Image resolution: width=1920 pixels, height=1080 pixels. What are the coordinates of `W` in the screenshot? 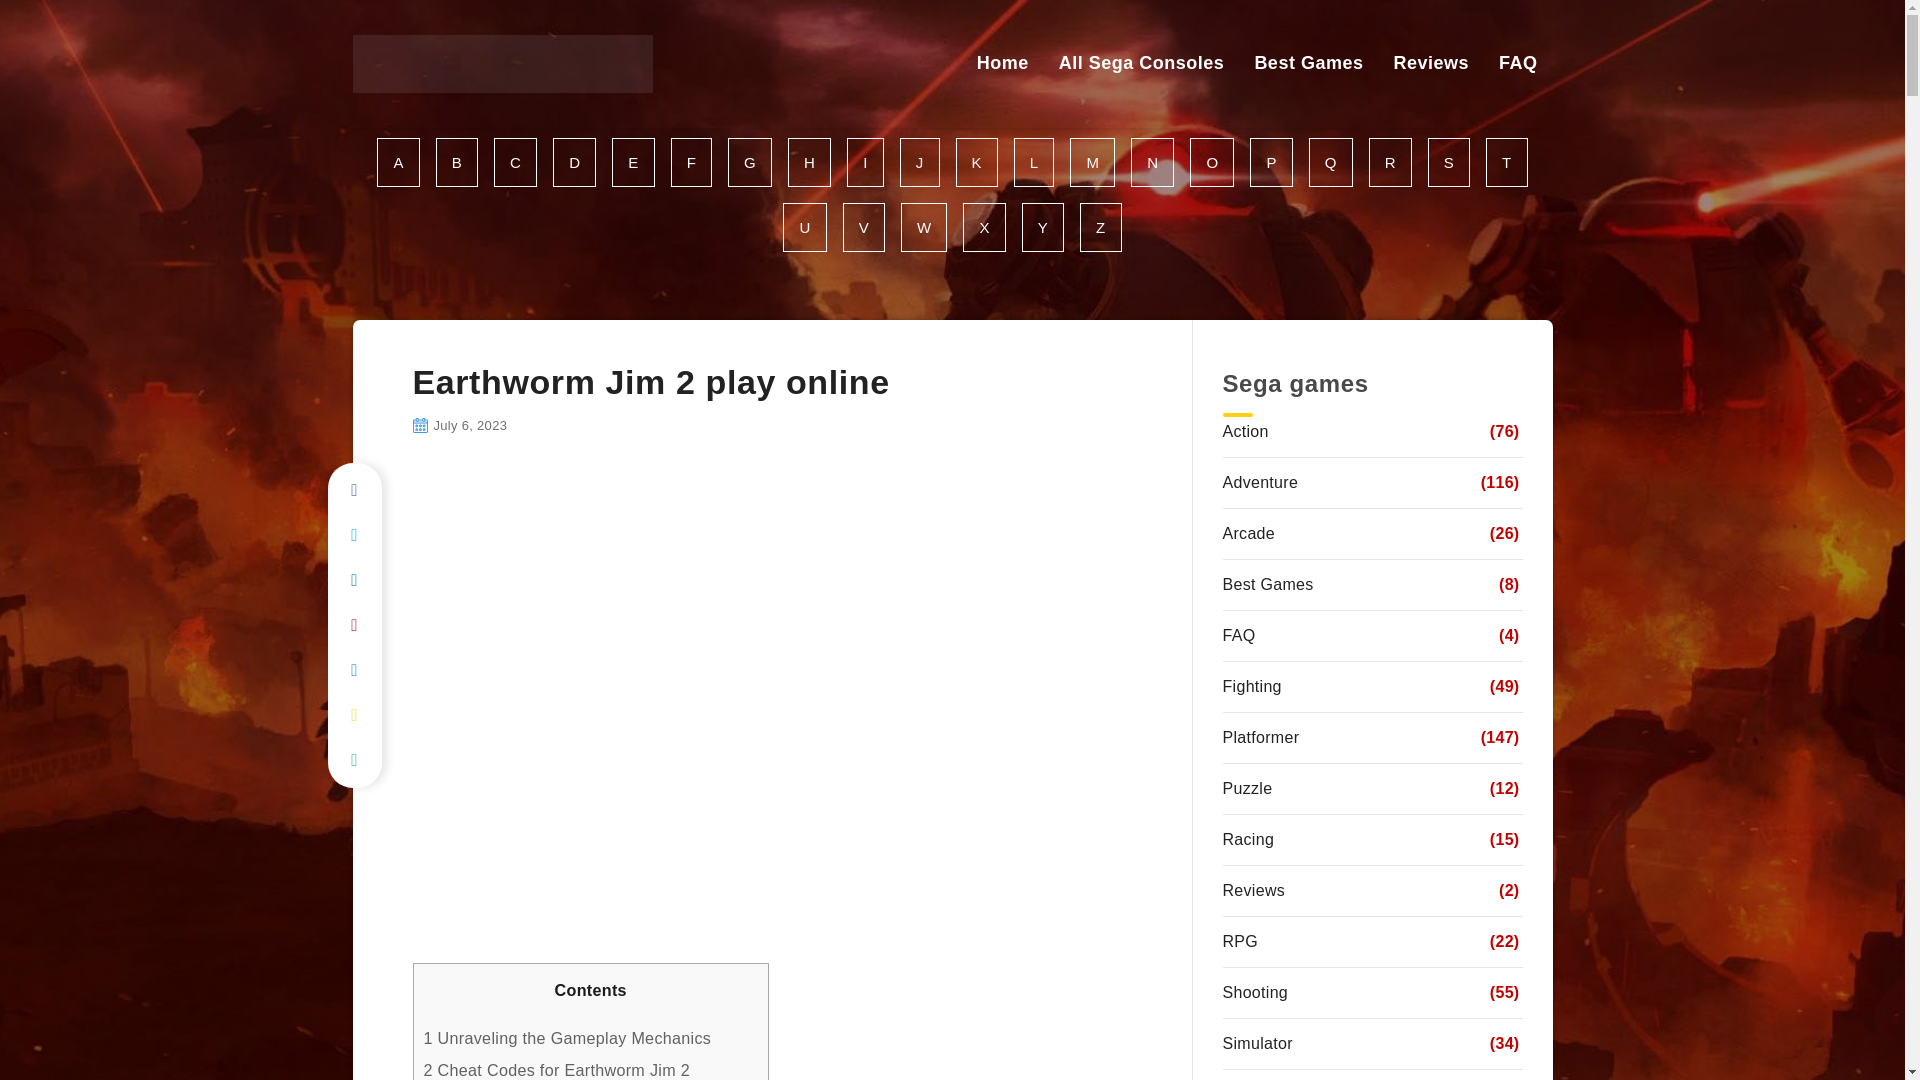 It's located at (923, 227).